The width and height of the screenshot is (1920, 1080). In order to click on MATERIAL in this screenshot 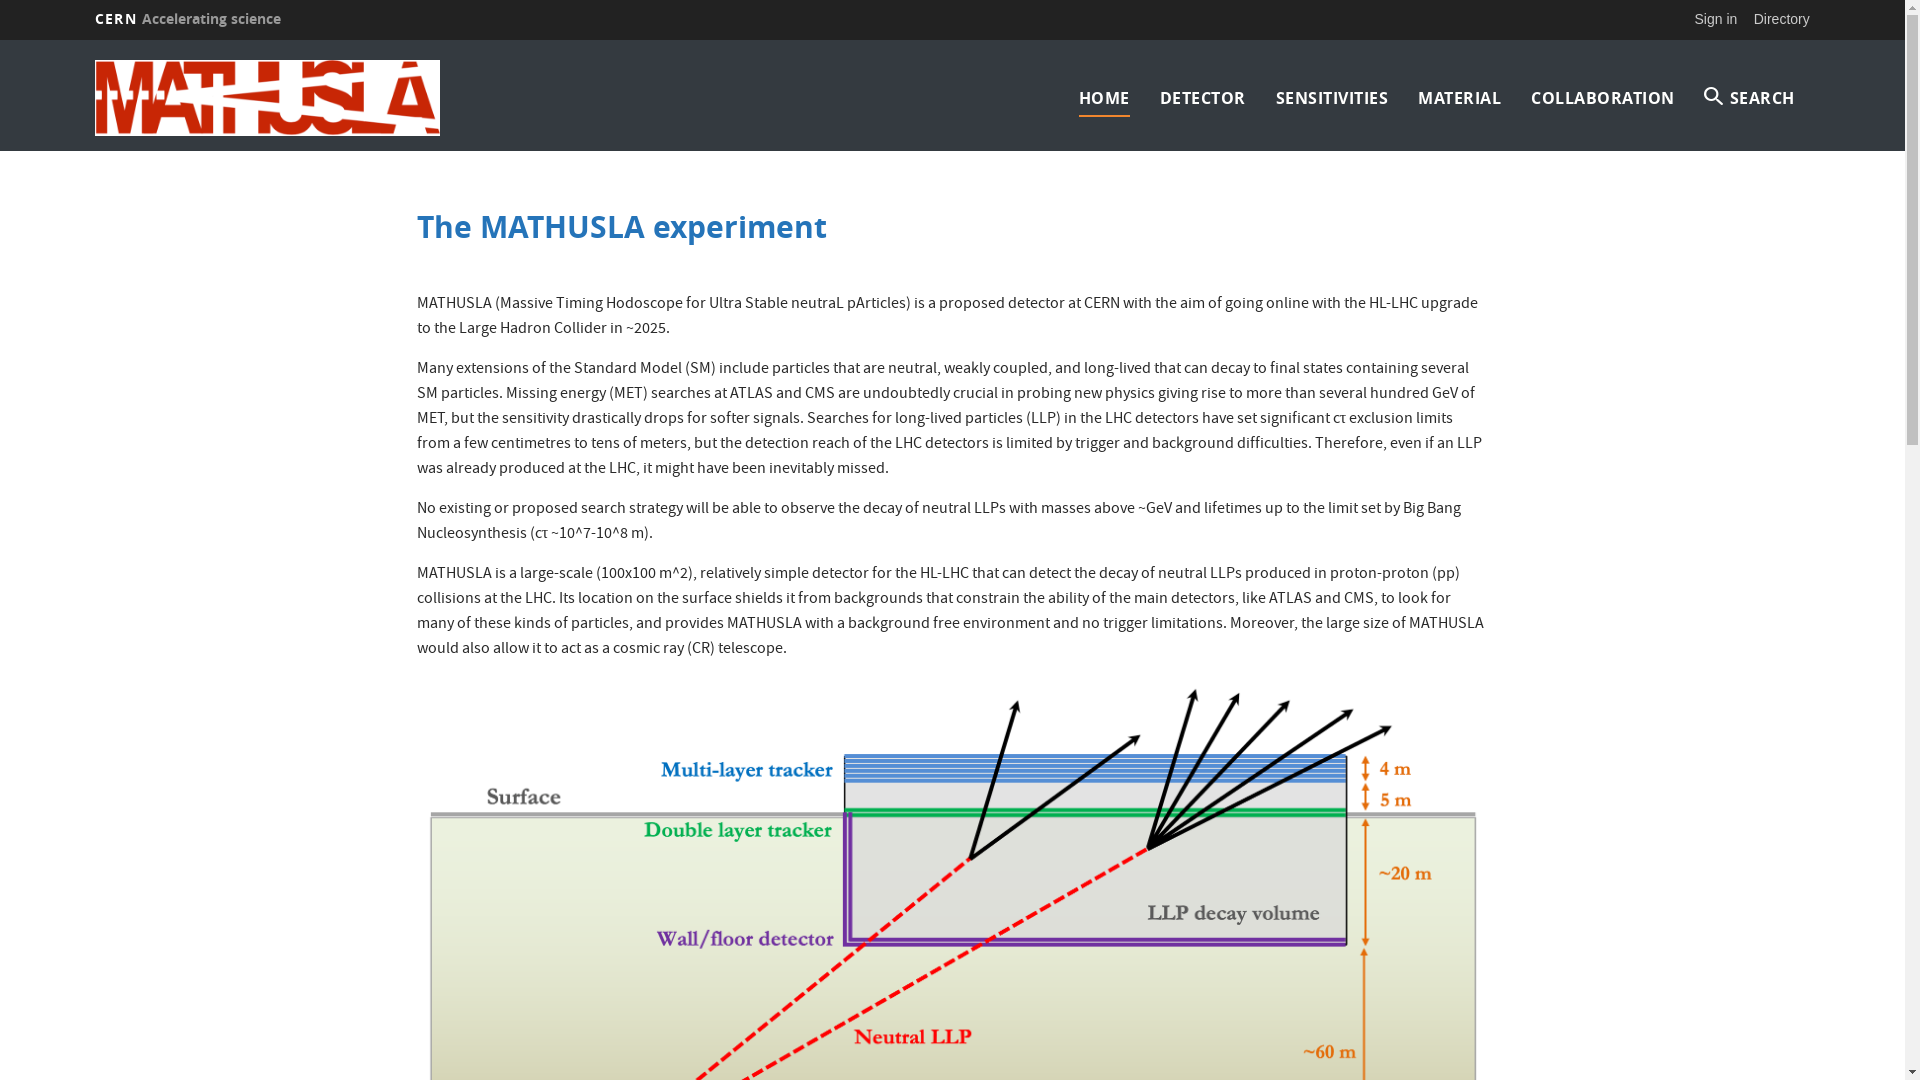, I will do `click(1460, 98)`.